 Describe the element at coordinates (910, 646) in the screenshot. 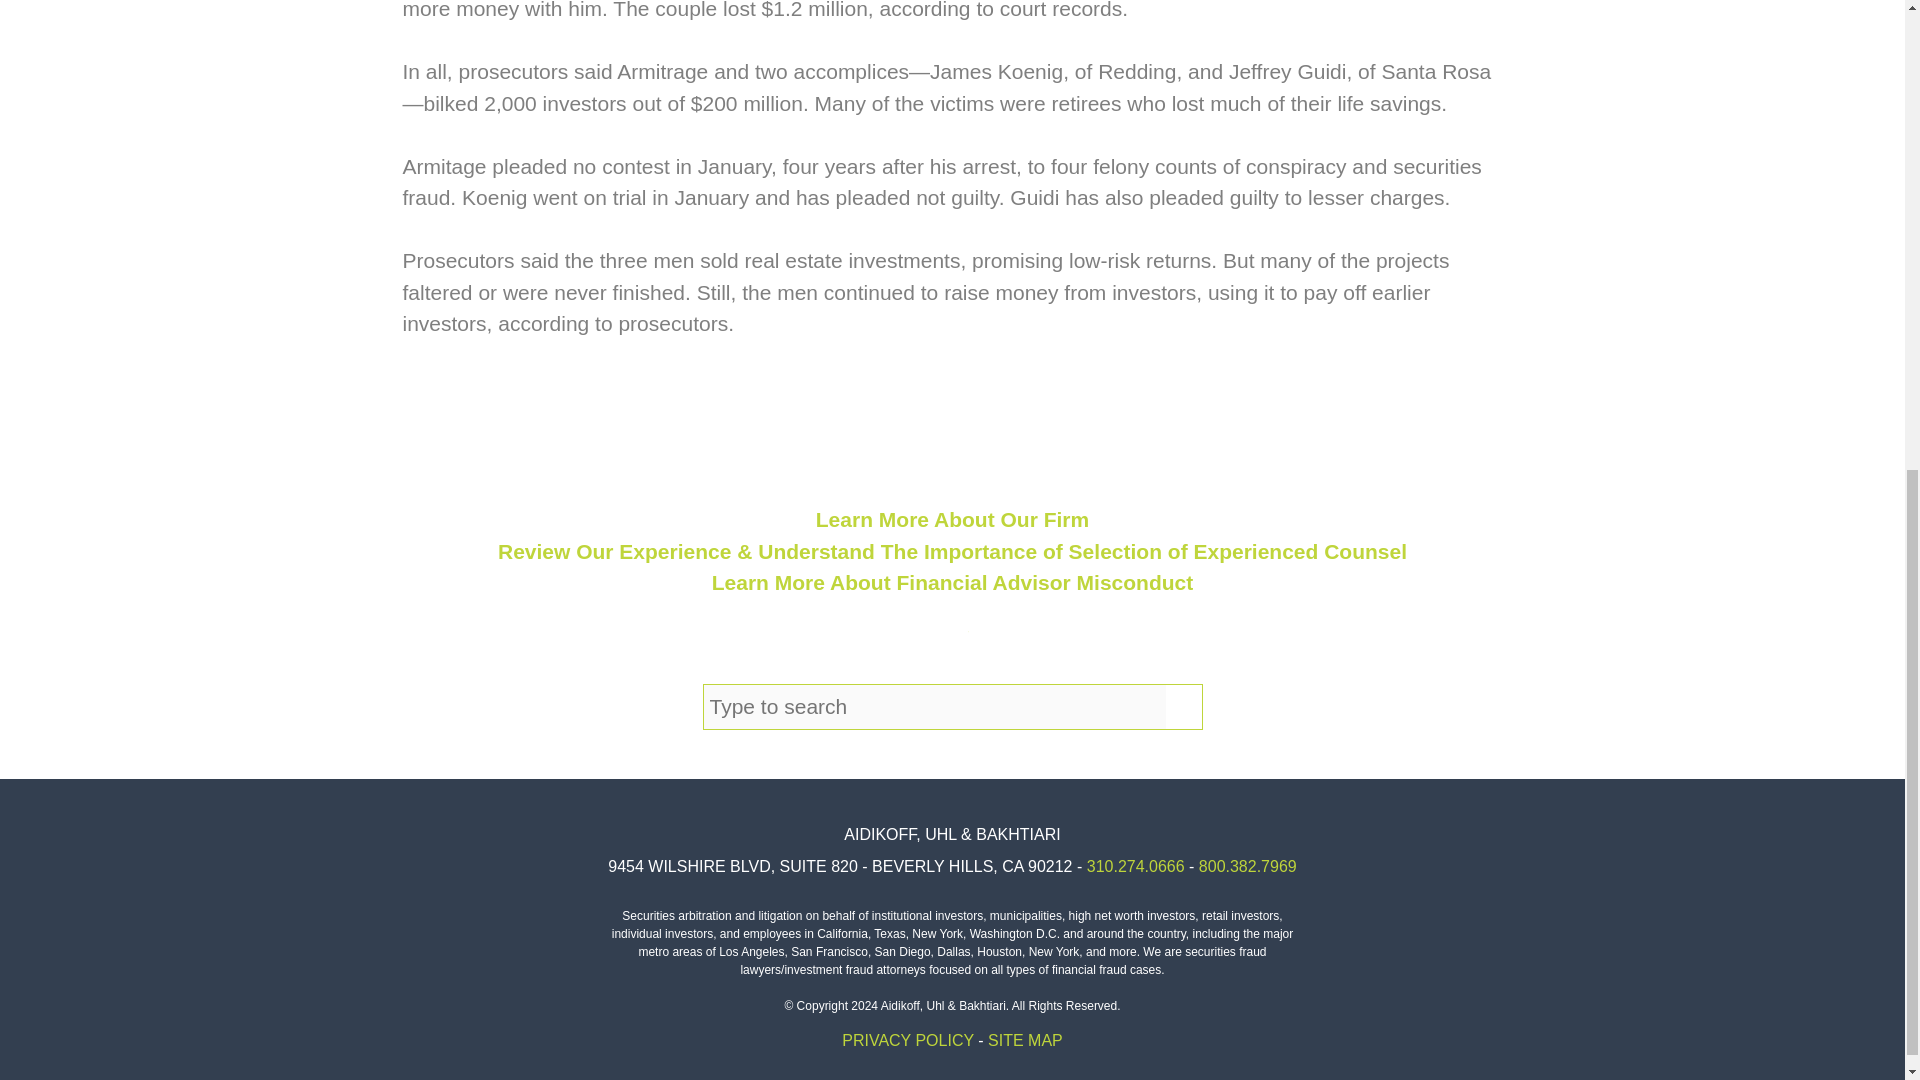

I see `Facebook` at that location.